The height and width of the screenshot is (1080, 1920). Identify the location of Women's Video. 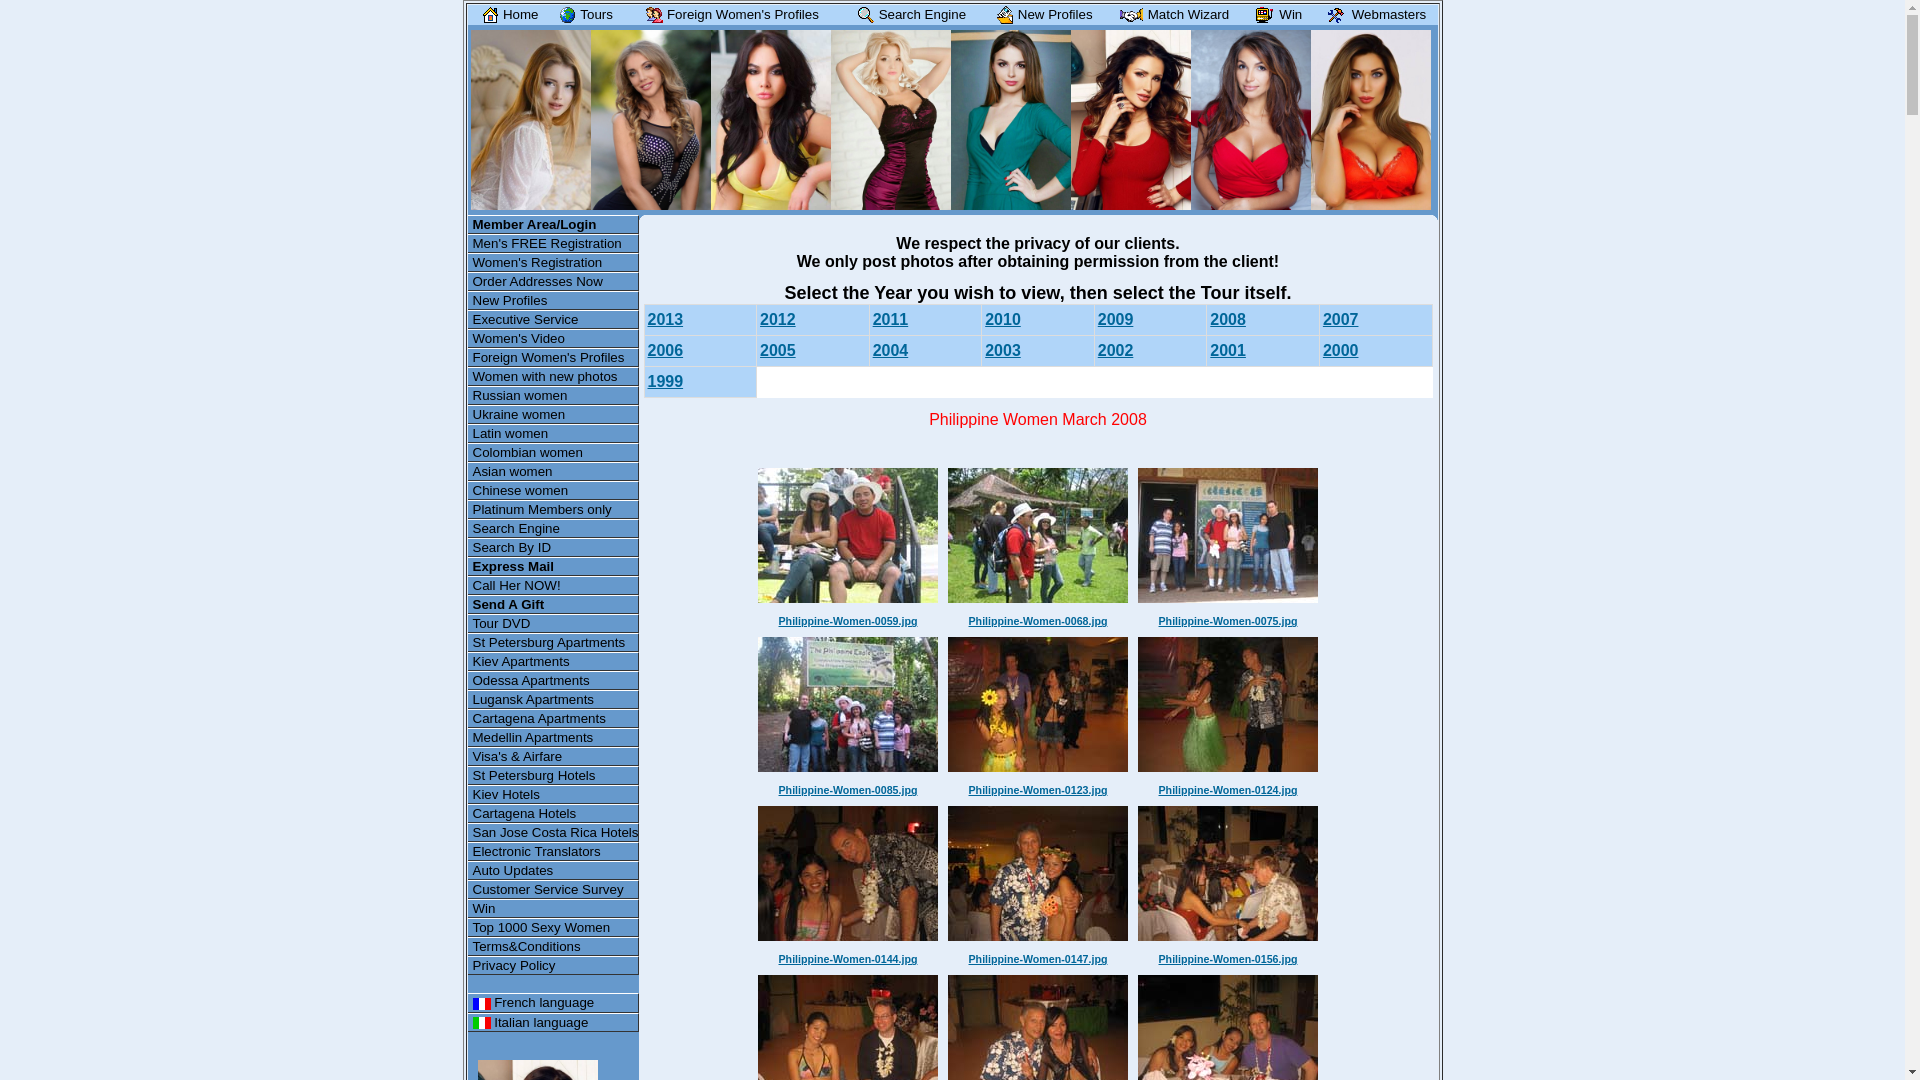
(554, 338).